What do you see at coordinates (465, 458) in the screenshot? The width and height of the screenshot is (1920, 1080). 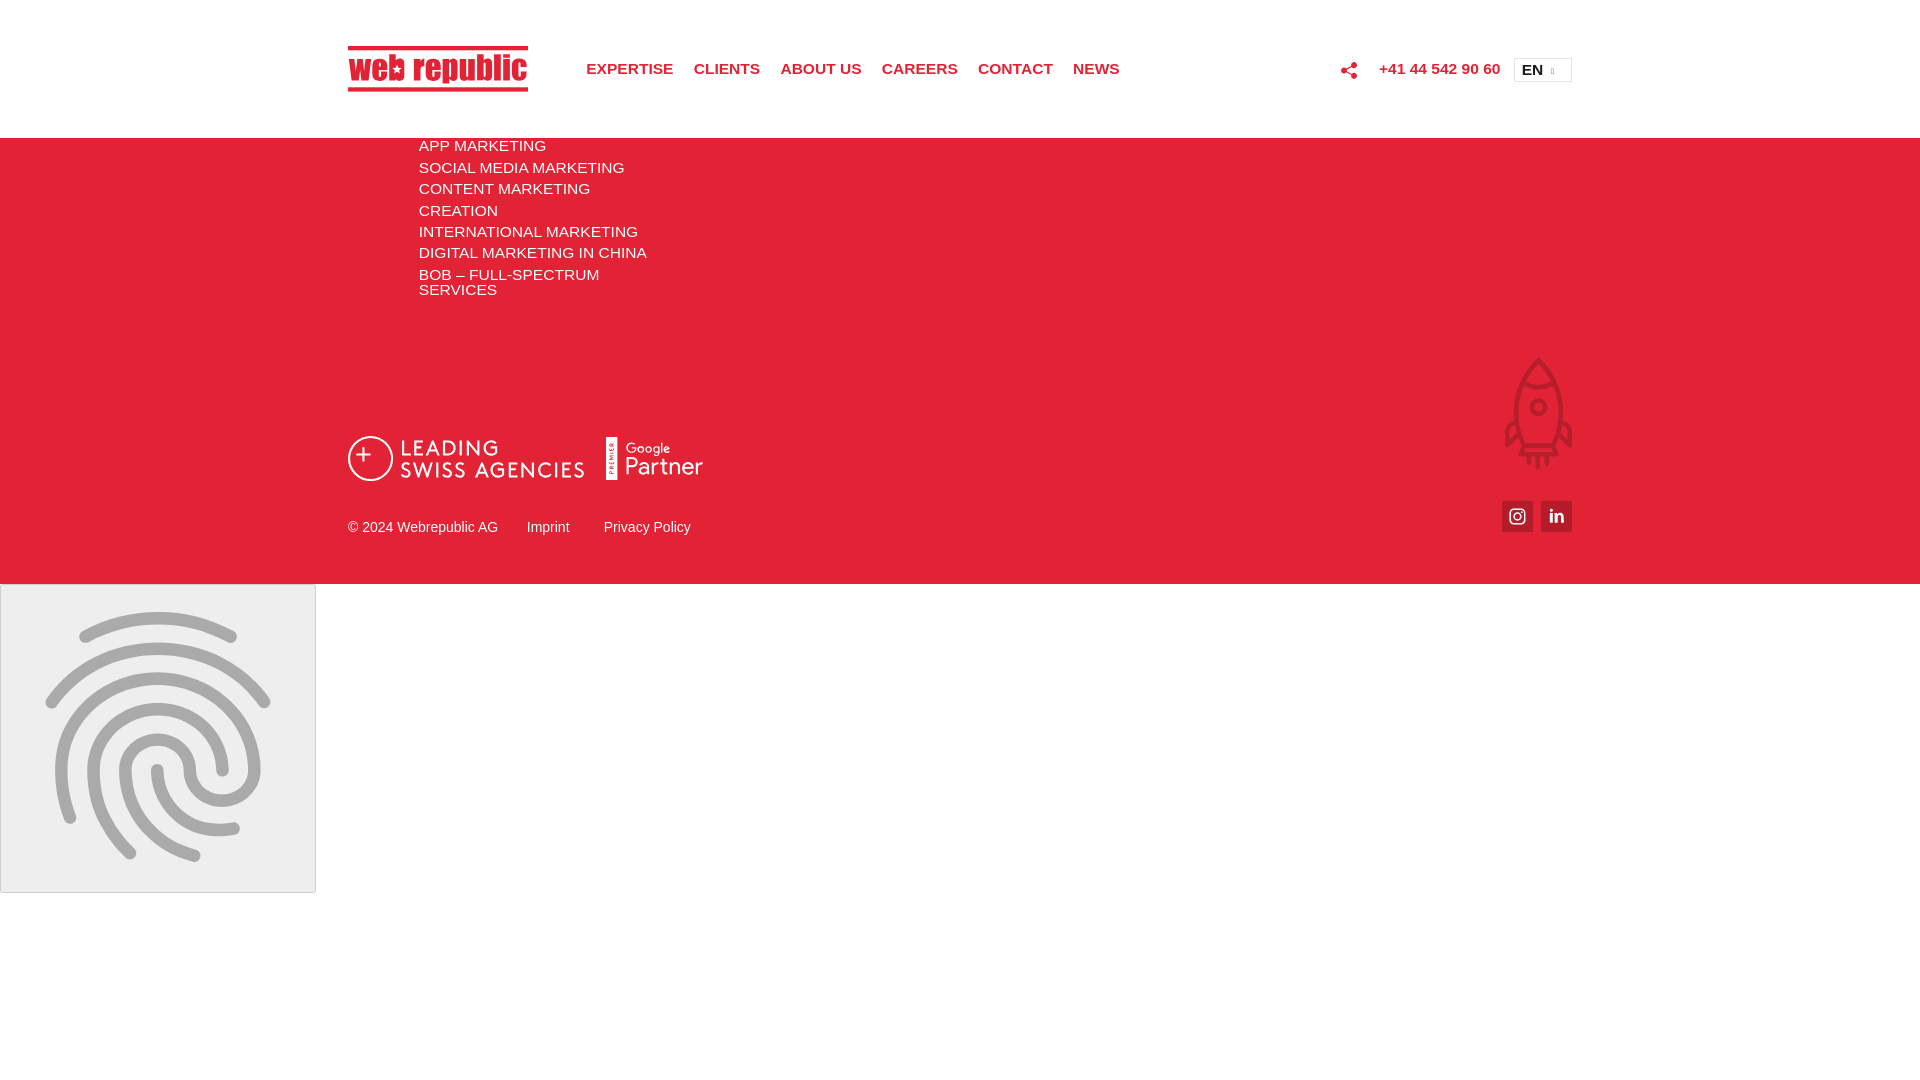 I see `LSA` at bounding box center [465, 458].